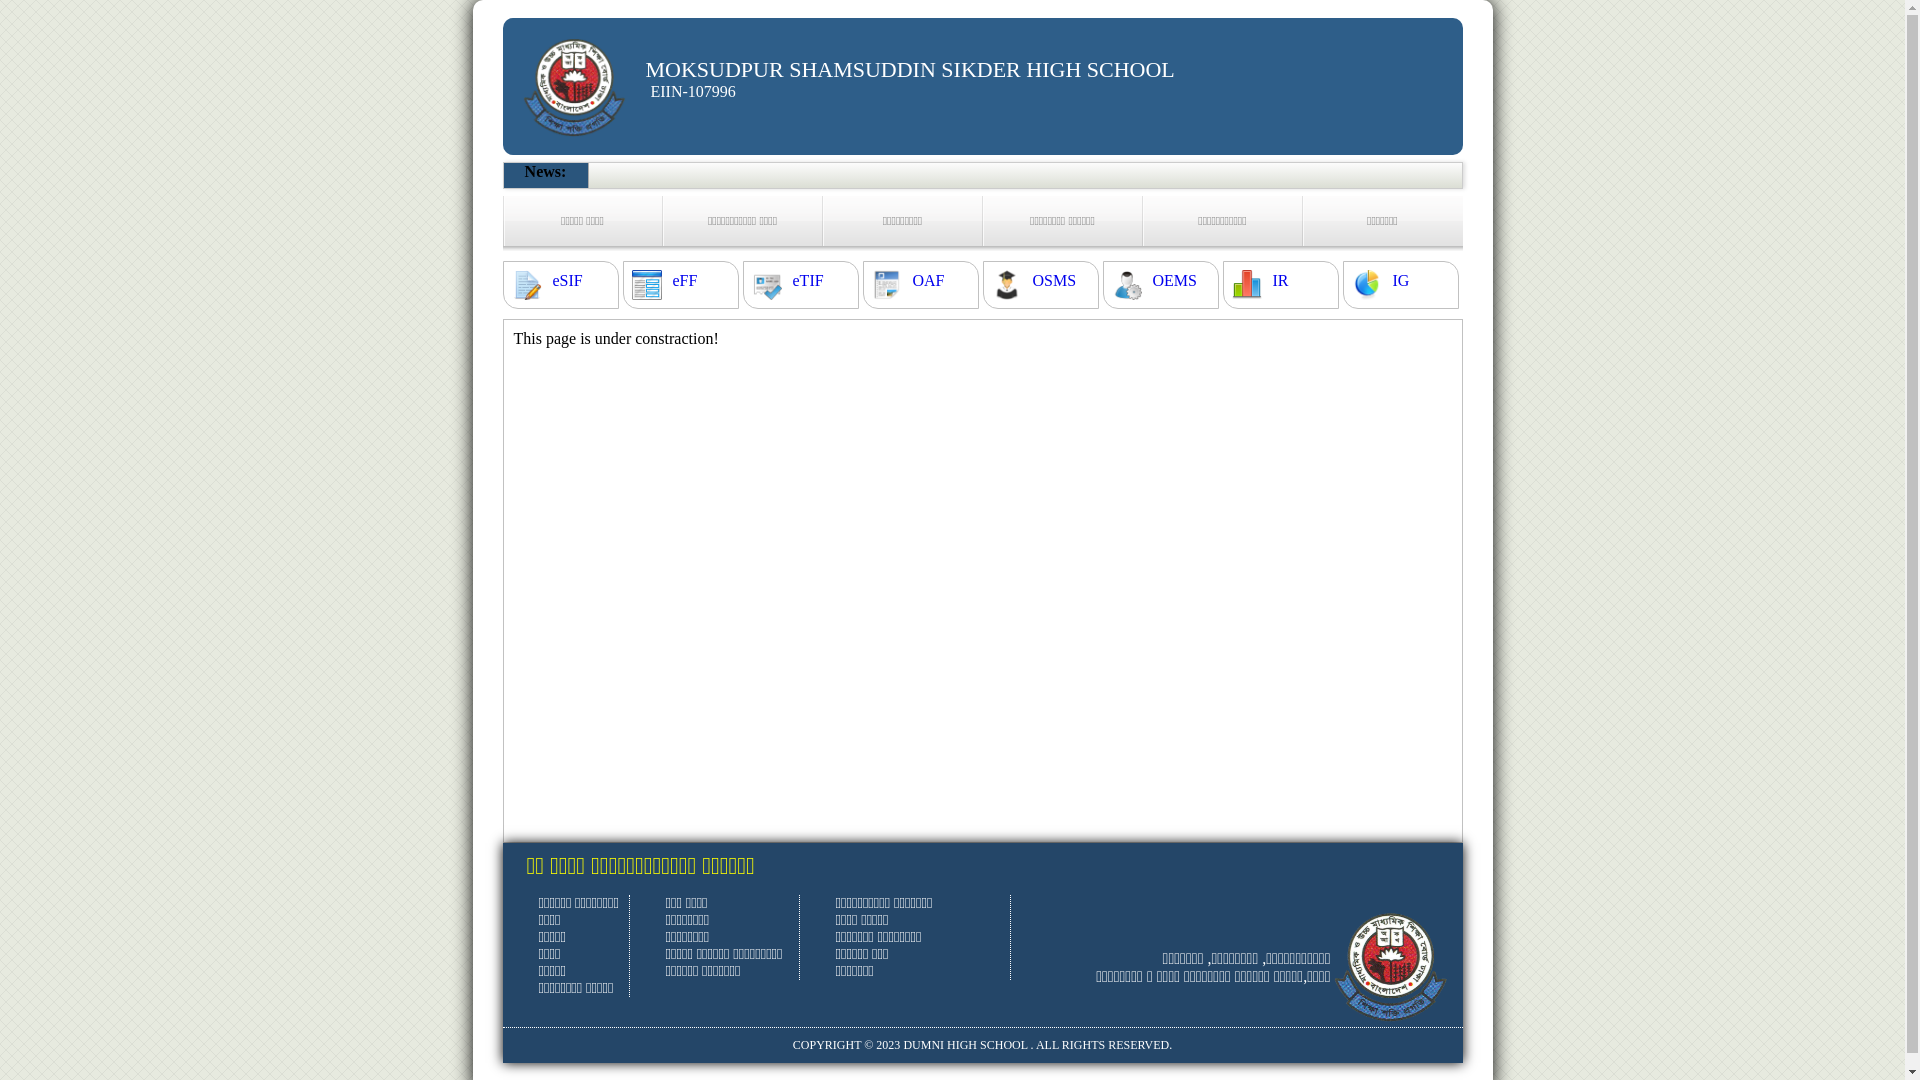 This screenshot has height=1080, width=1920. What do you see at coordinates (1054, 281) in the screenshot?
I see `OSMS` at bounding box center [1054, 281].